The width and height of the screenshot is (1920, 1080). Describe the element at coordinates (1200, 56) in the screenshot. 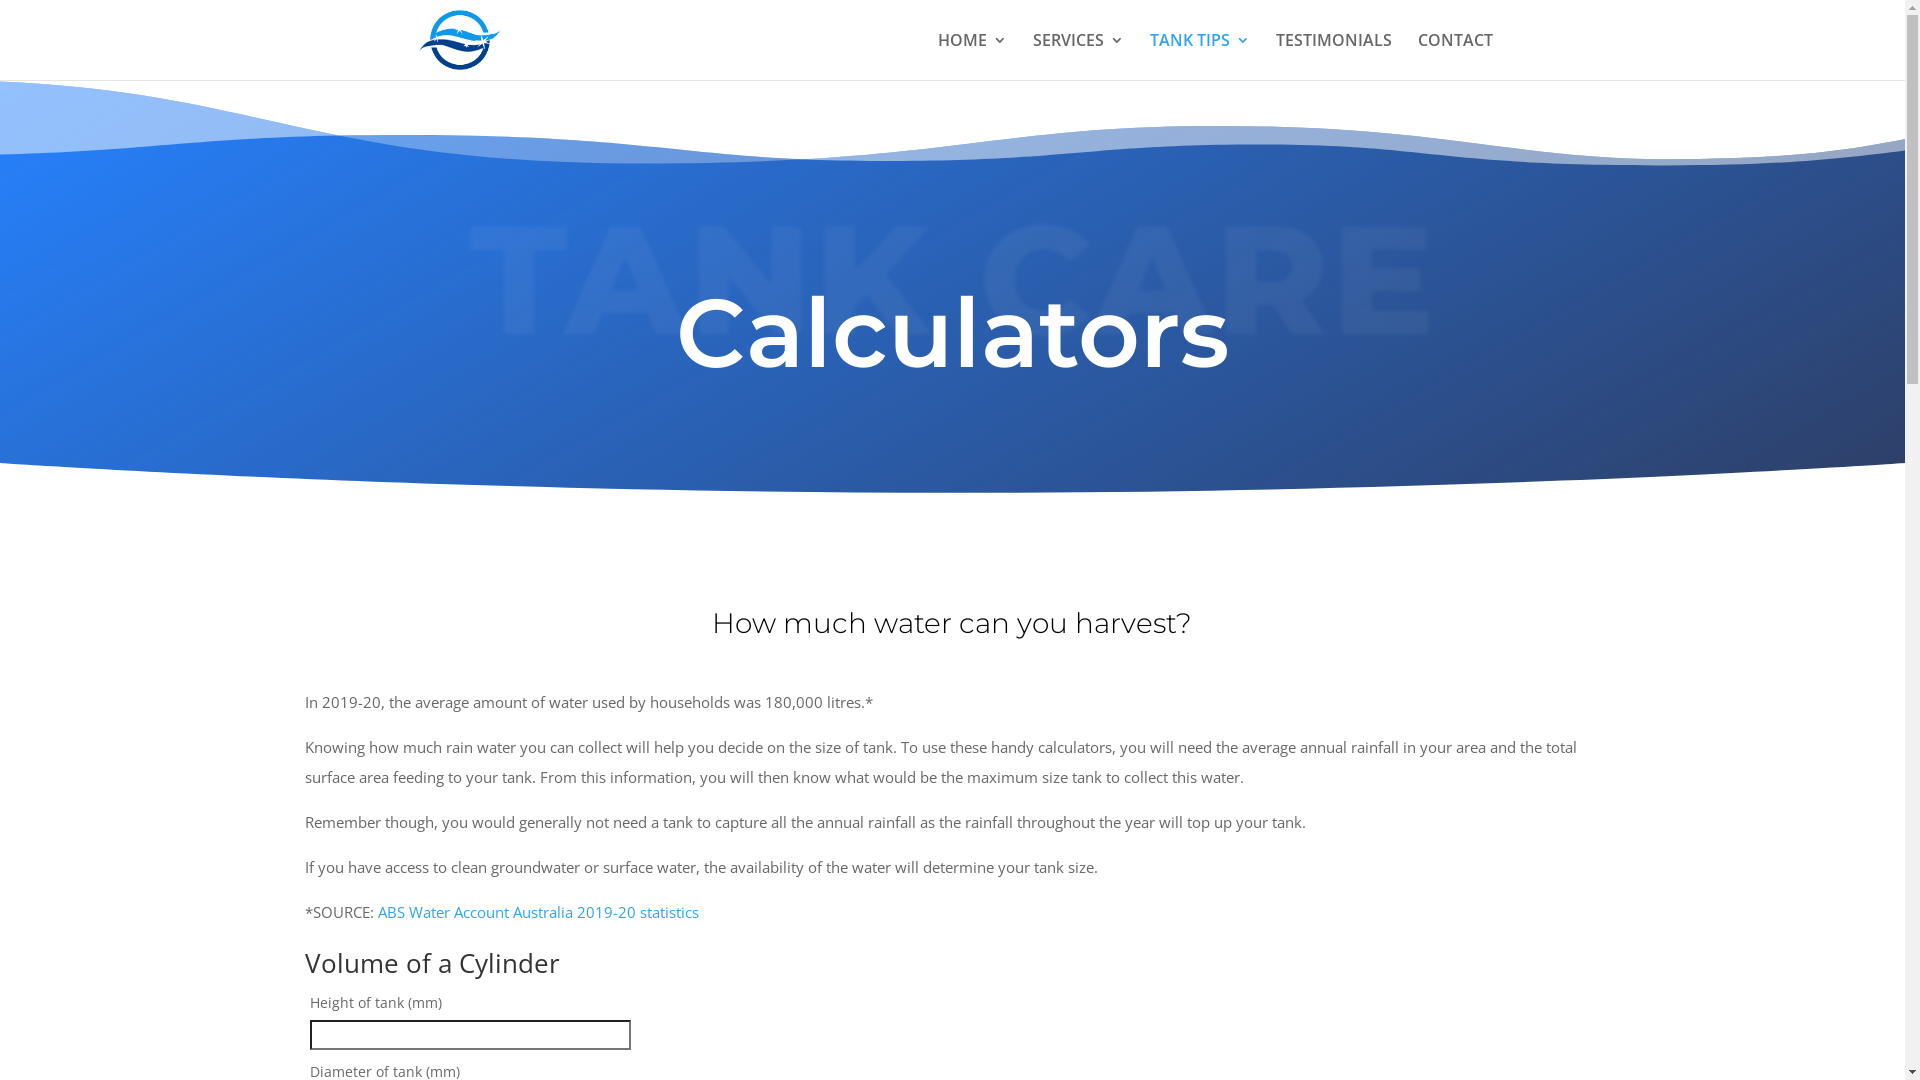

I see `TANK TIPS` at that location.